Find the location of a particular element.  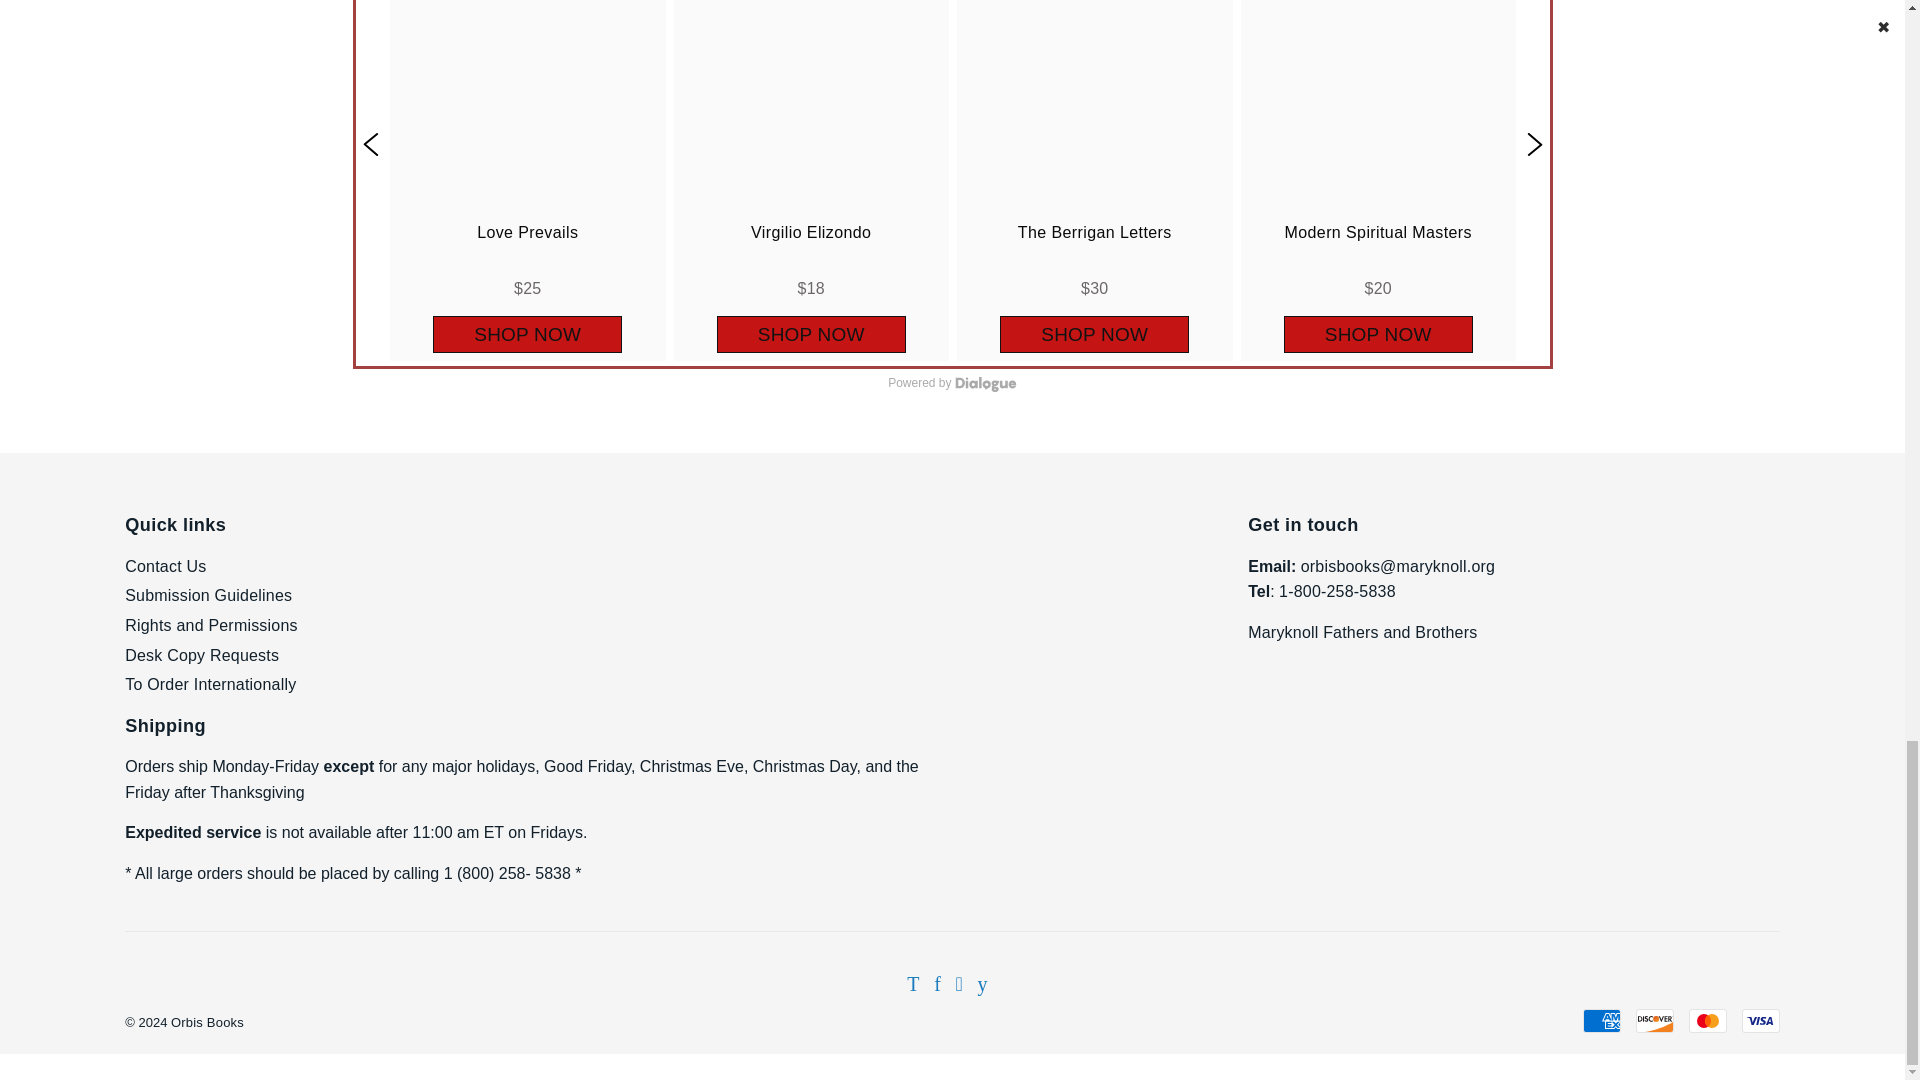

Mastercard is located at coordinates (1708, 1020).